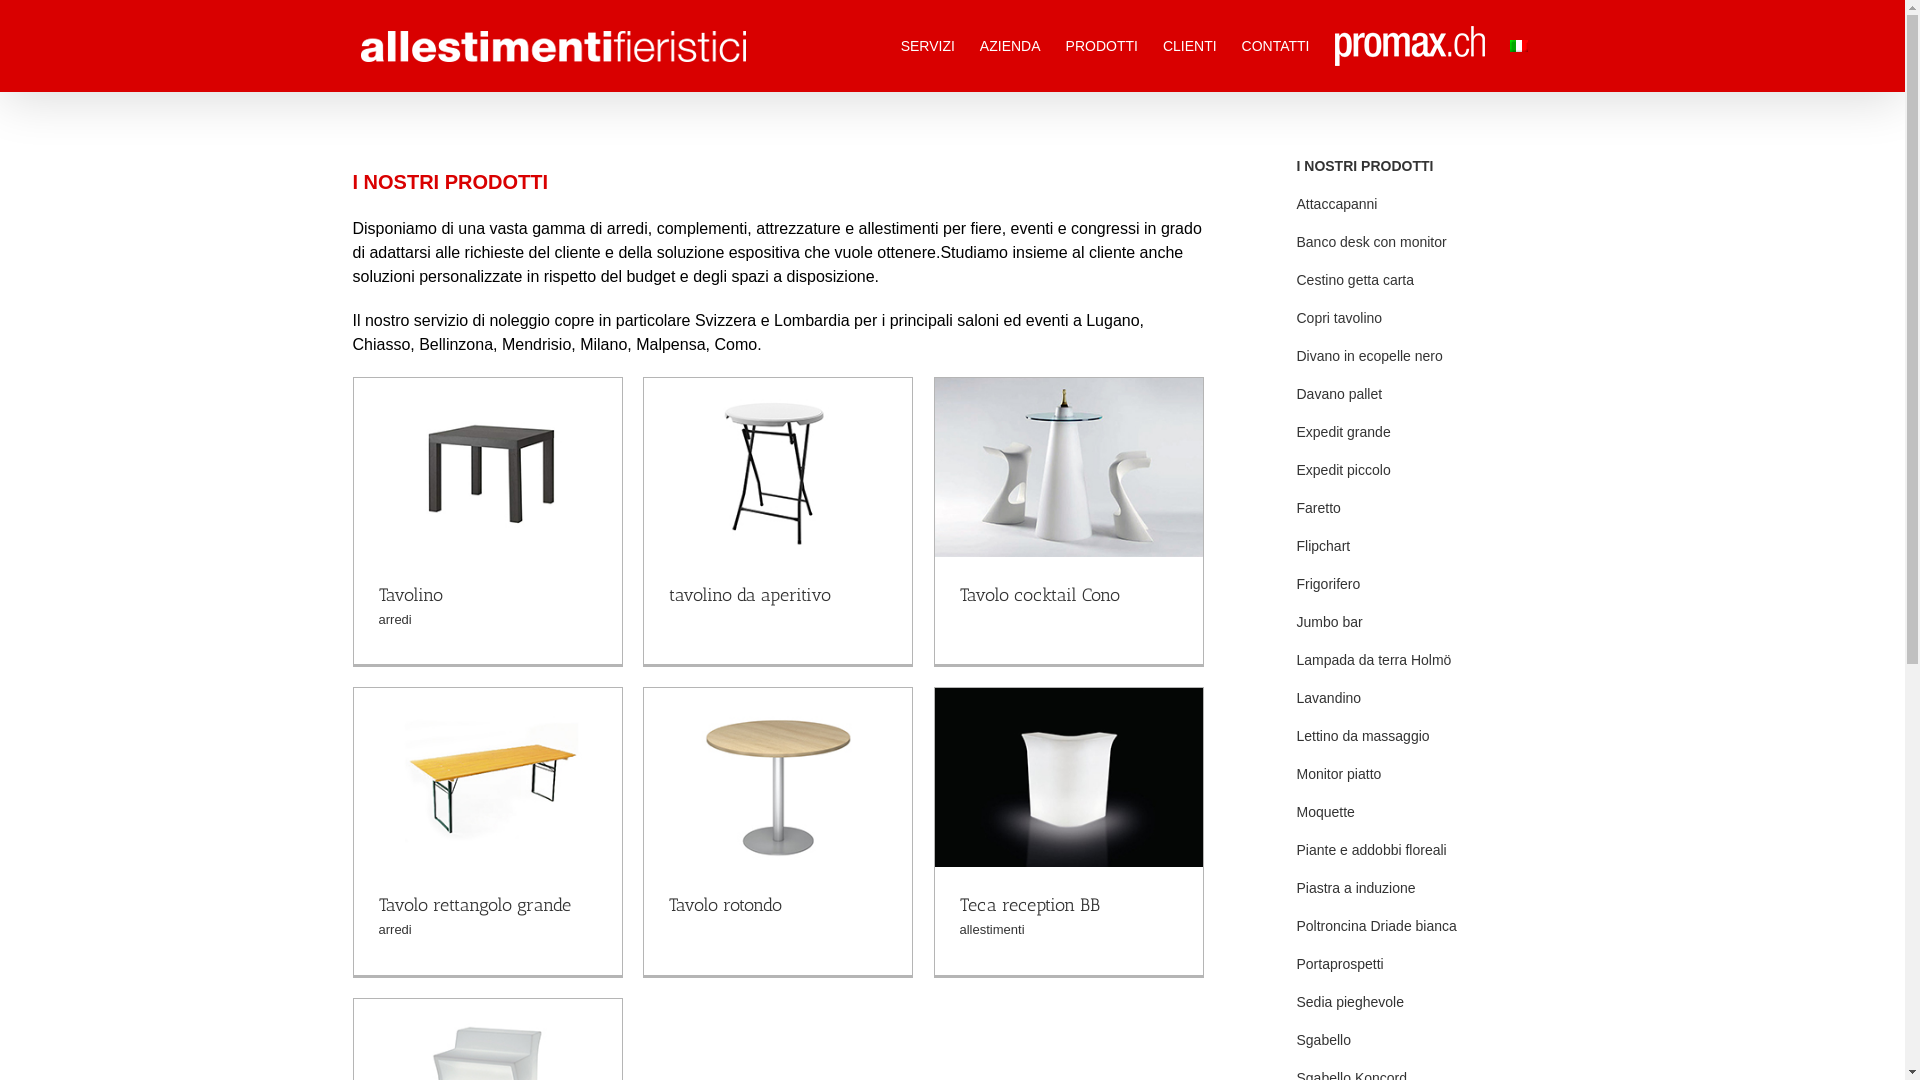 The height and width of the screenshot is (1080, 1920). Describe the element at coordinates (1414, 205) in the screenshot. I see `Attaccapanni` at that location.